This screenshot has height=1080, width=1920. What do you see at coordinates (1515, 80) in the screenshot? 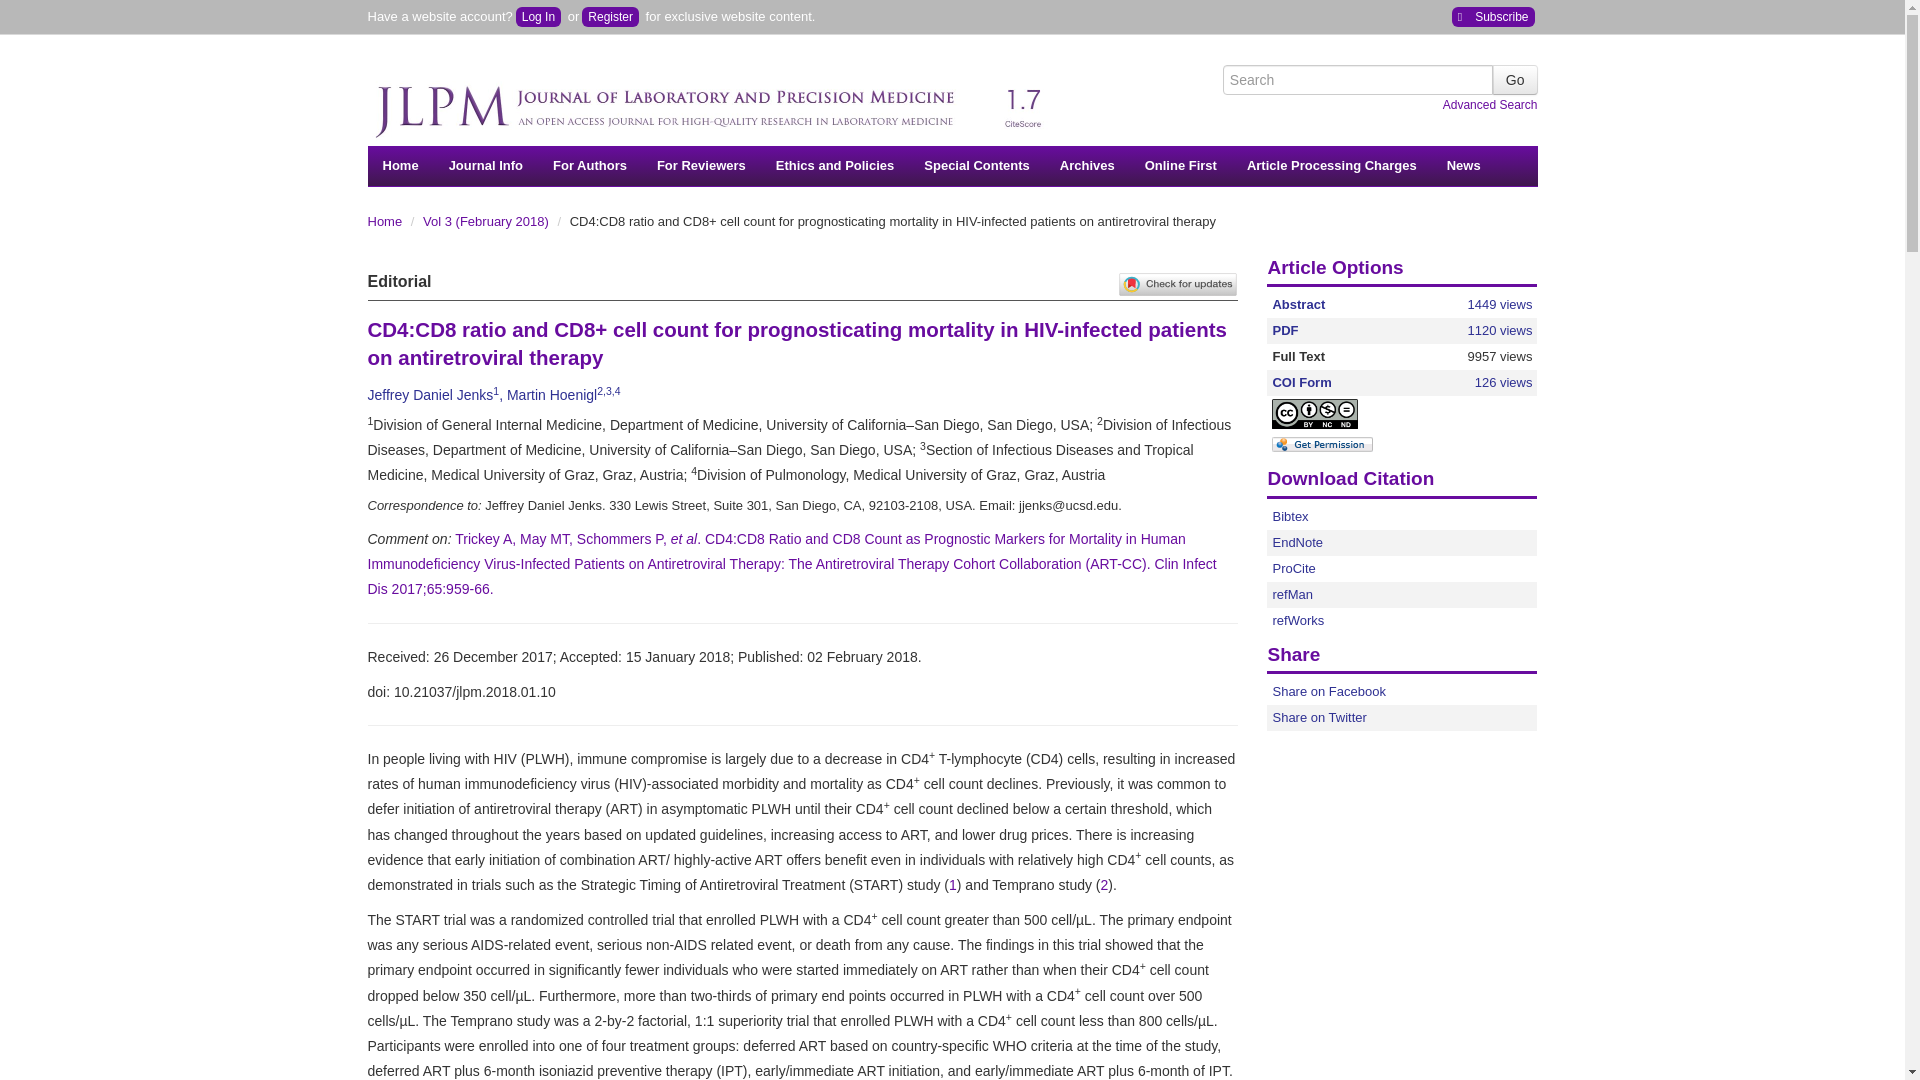
I see `Go` at bounding box center [1515, 80].